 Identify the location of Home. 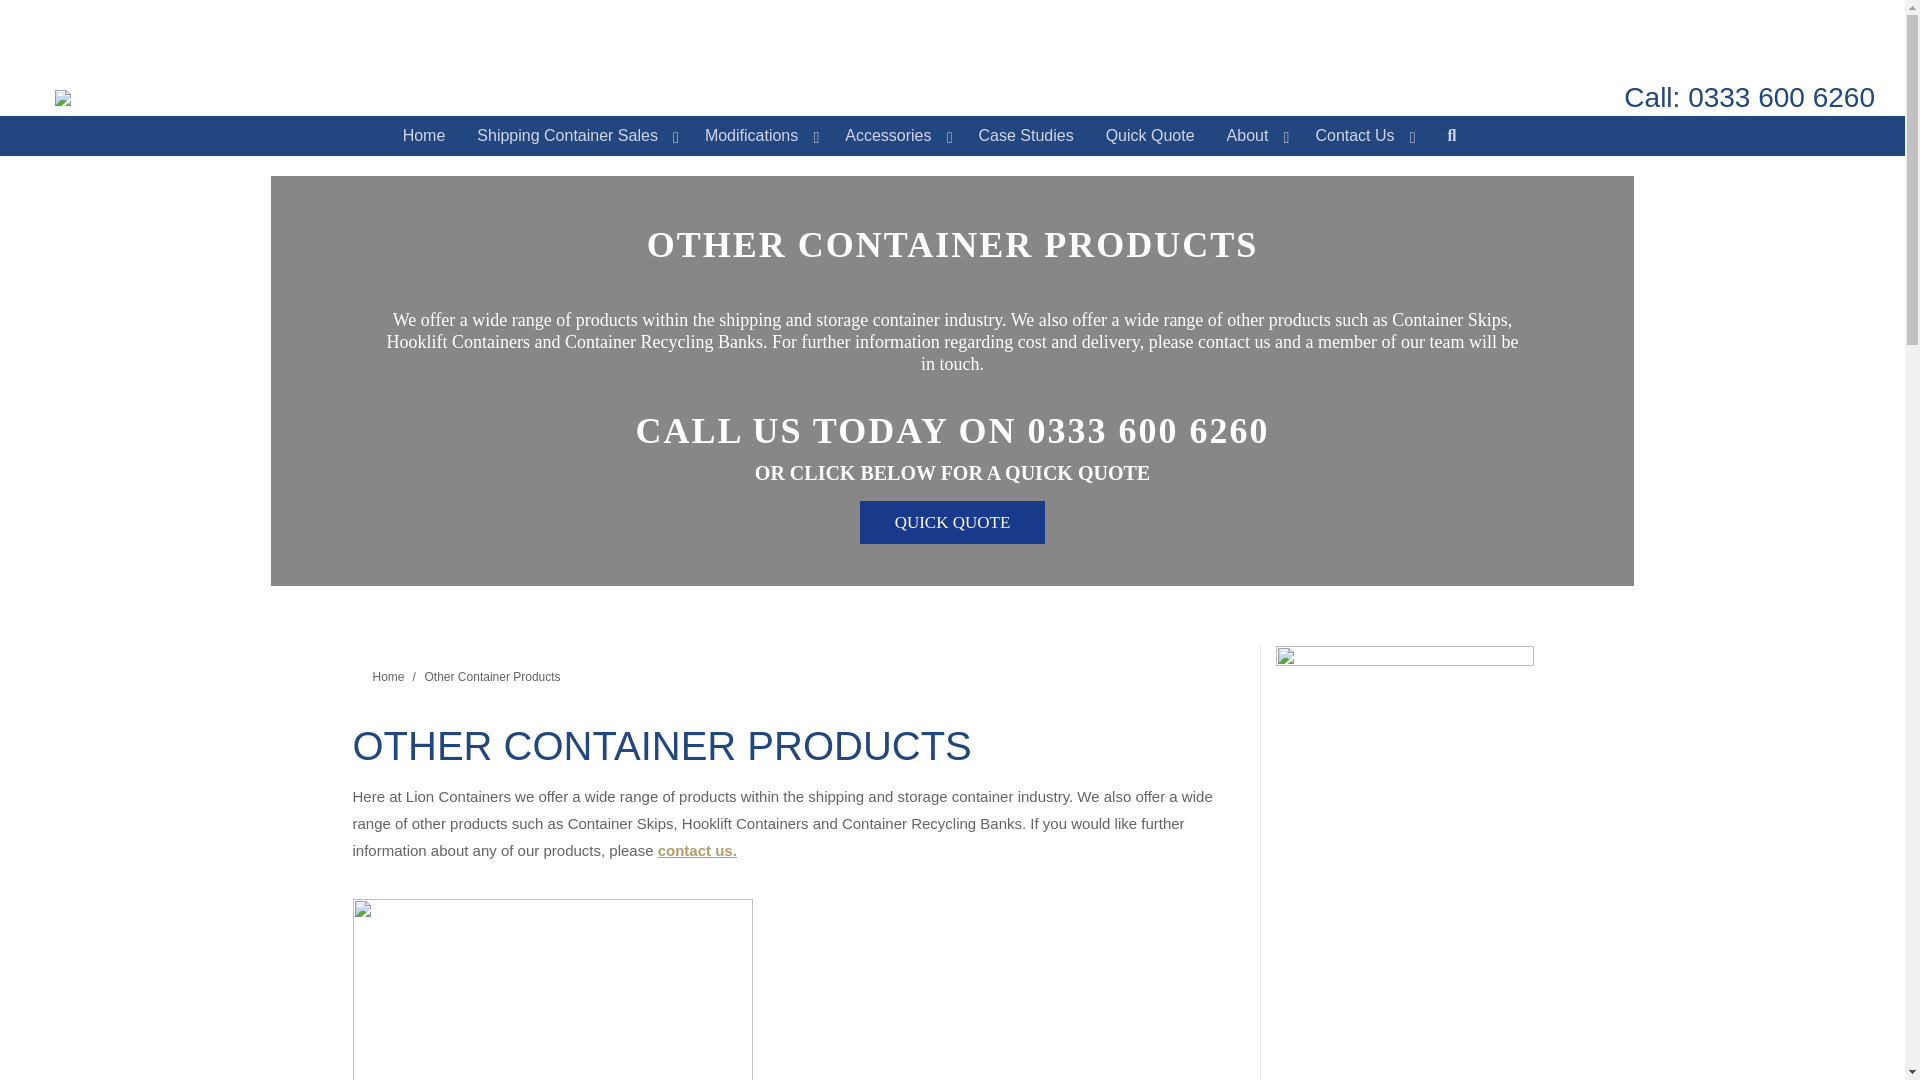
(388, 676).